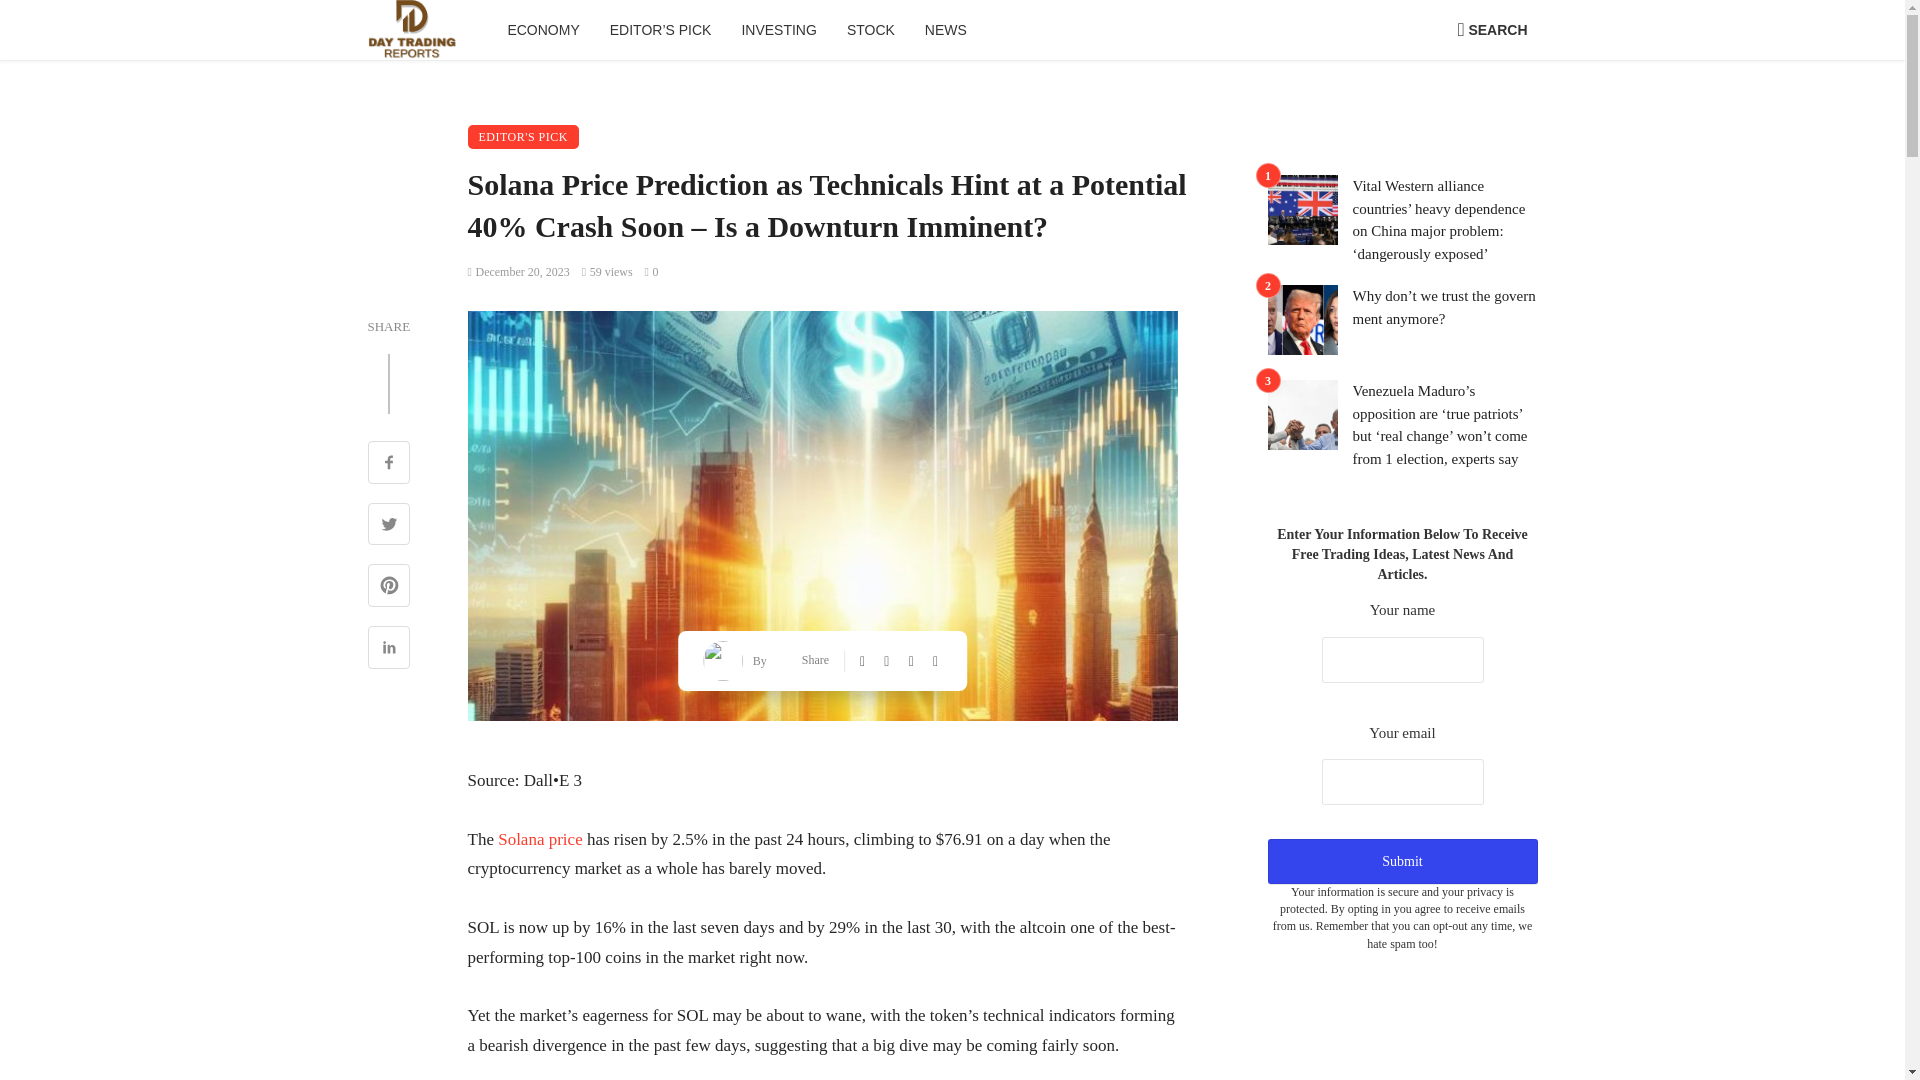  Describe the element at coordinates (652, 271) in the screenshot. I see `0 Comments` at that location.